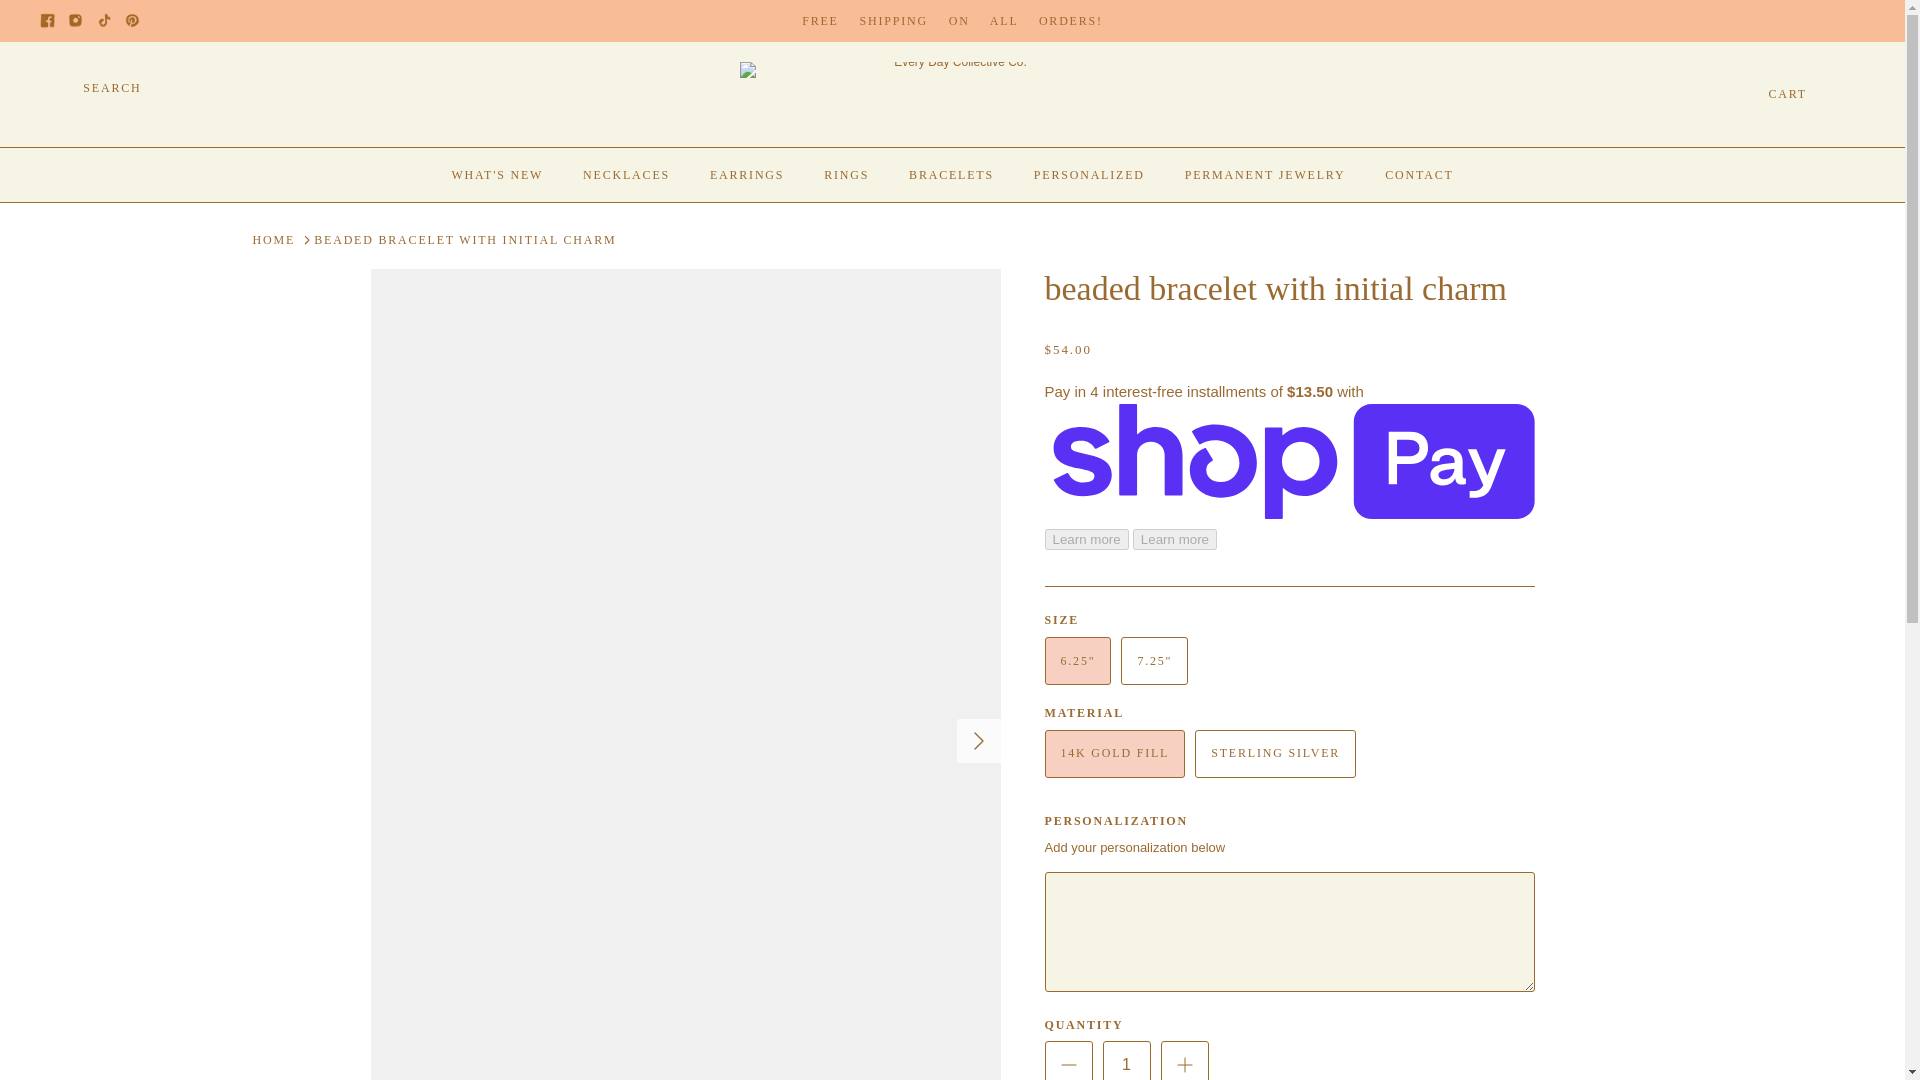  Describe the element at coordinates (846, 174) in the screenshot. I see `RINGS` at that location.